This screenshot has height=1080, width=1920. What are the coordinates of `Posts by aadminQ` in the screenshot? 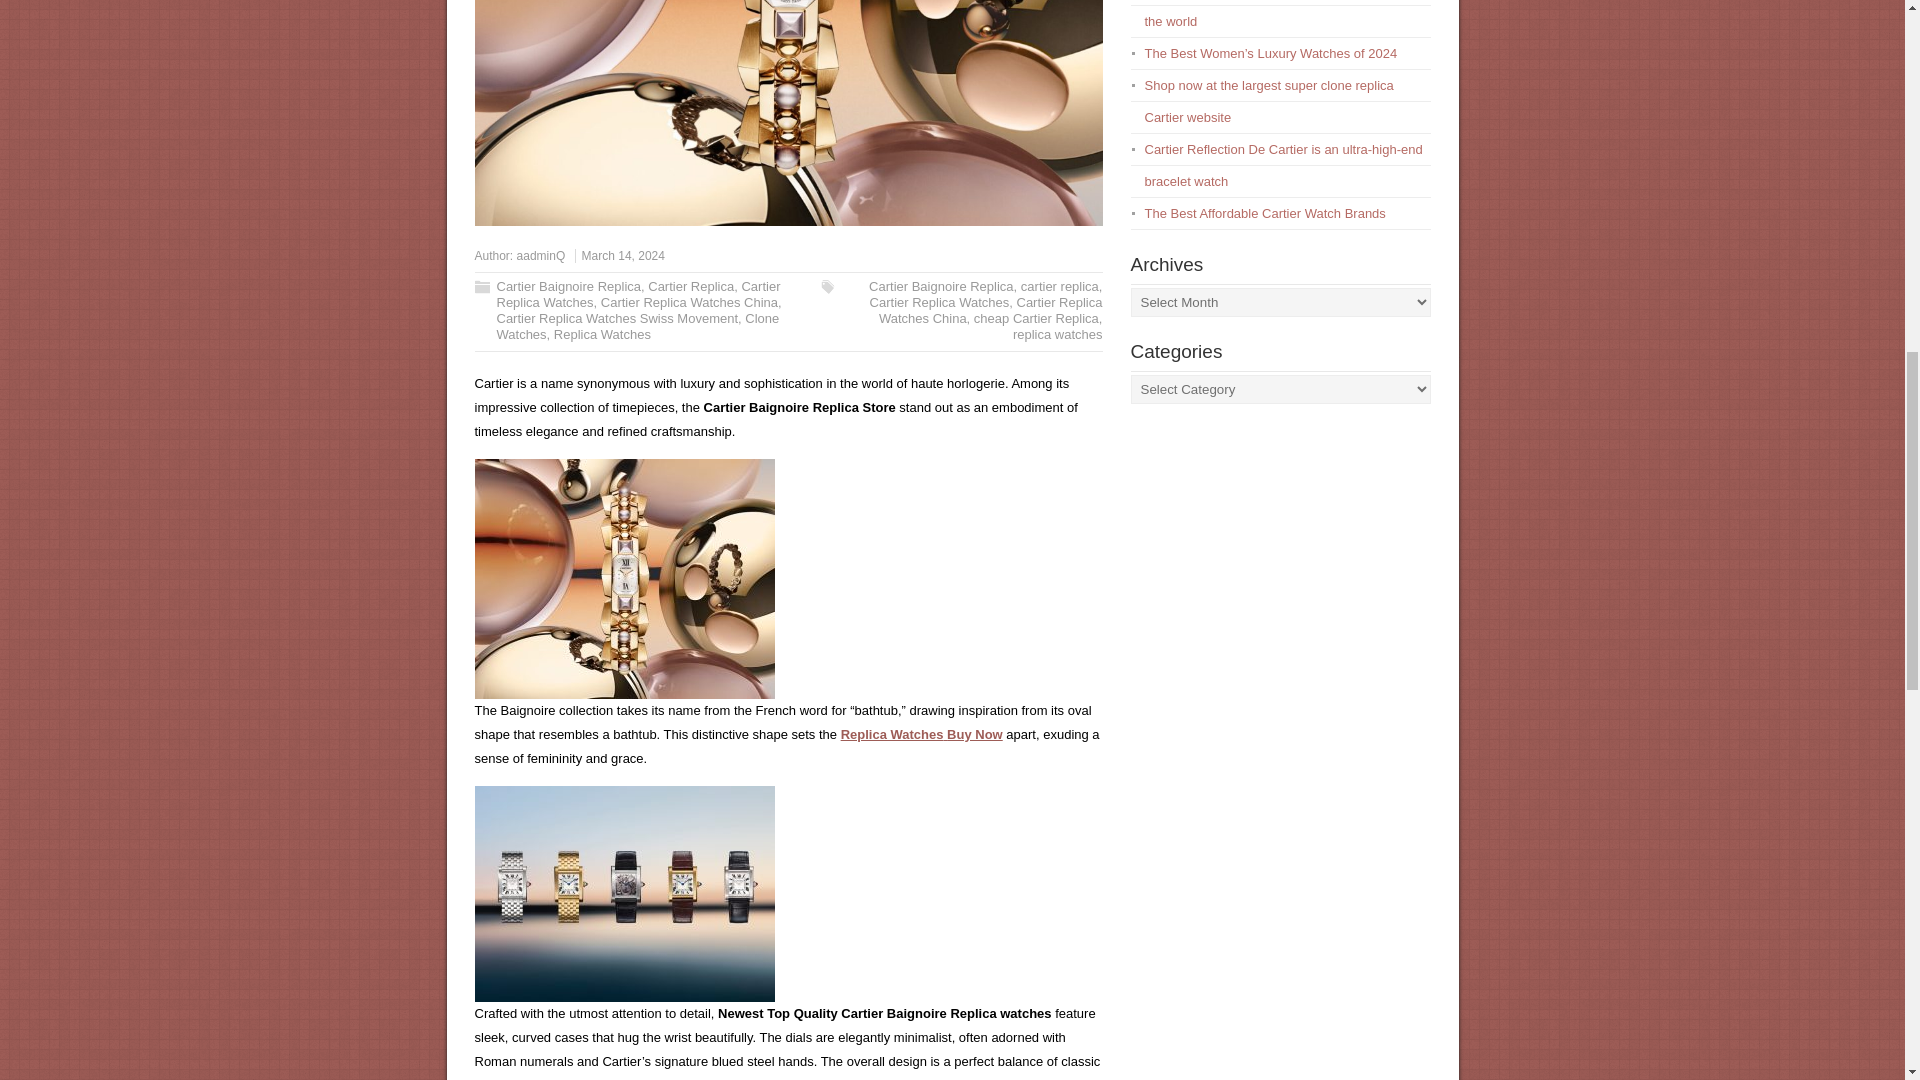 It's located at (541, 256).